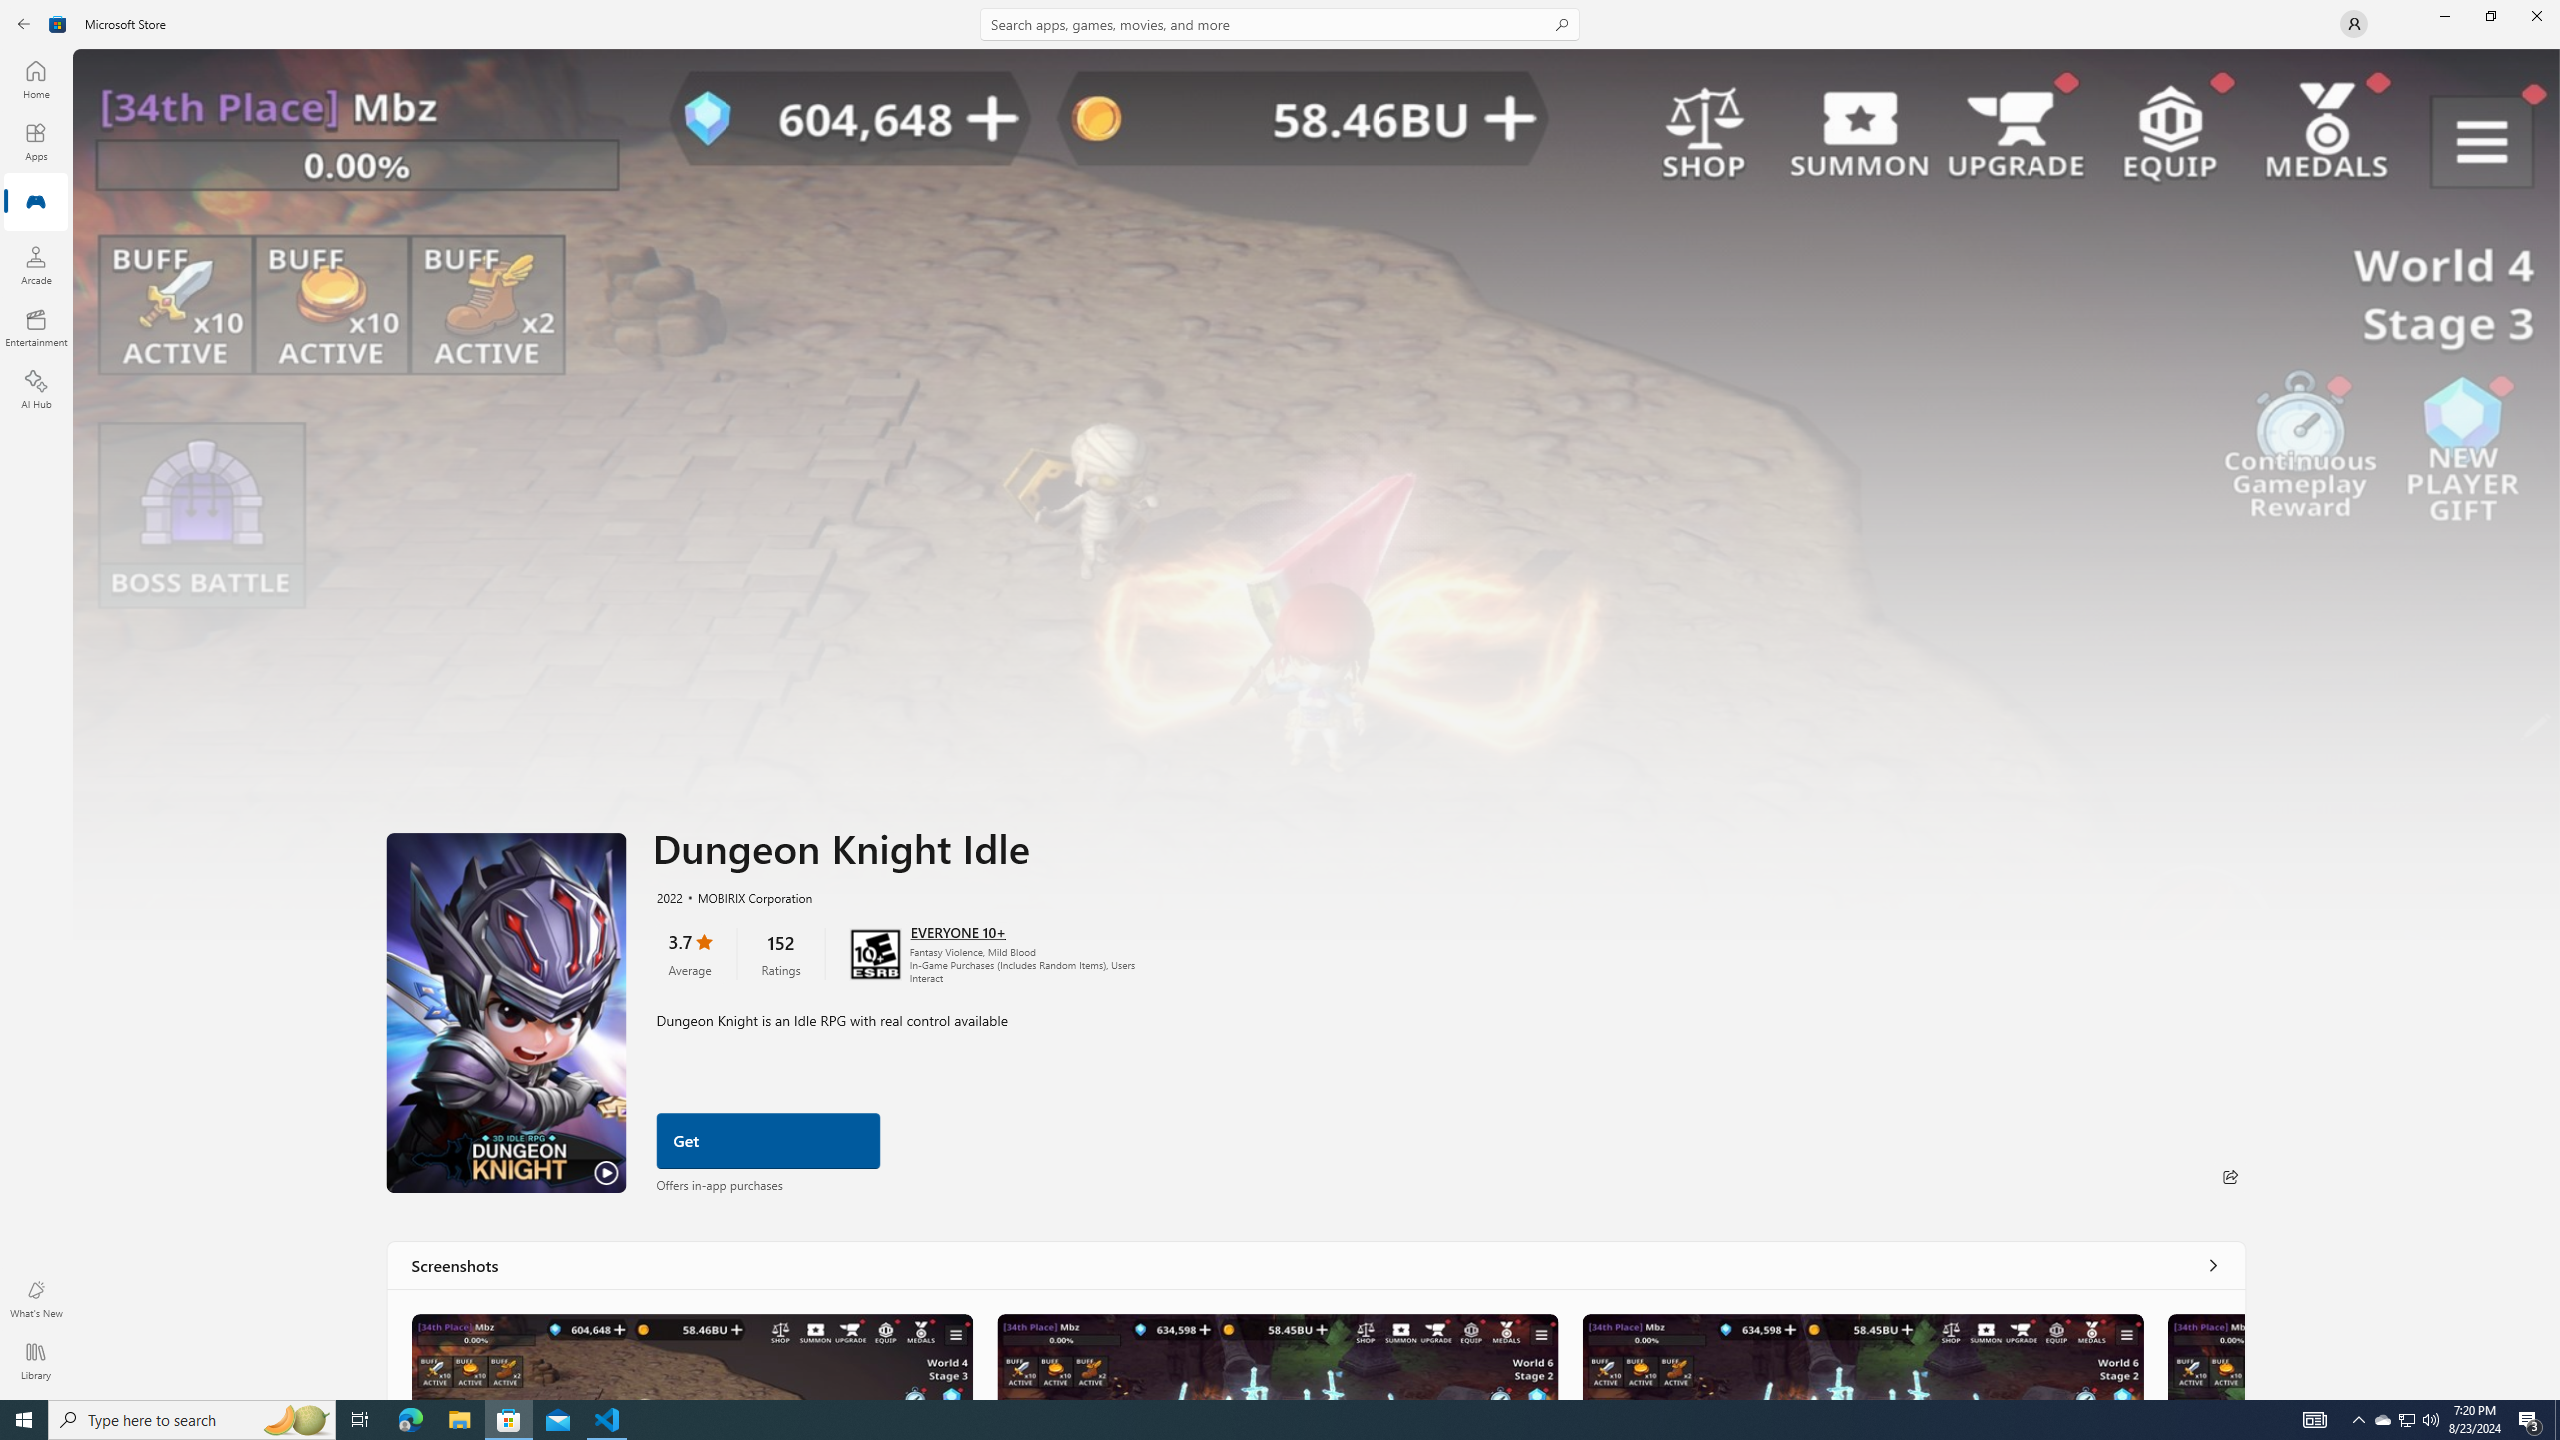 The height and width of the screenshot is (1440, 2560). What do you see at coordinates (692, 1356) in the screenshot?
I see `Dungeon Knight Idle` at bounding box center [692, 1356].